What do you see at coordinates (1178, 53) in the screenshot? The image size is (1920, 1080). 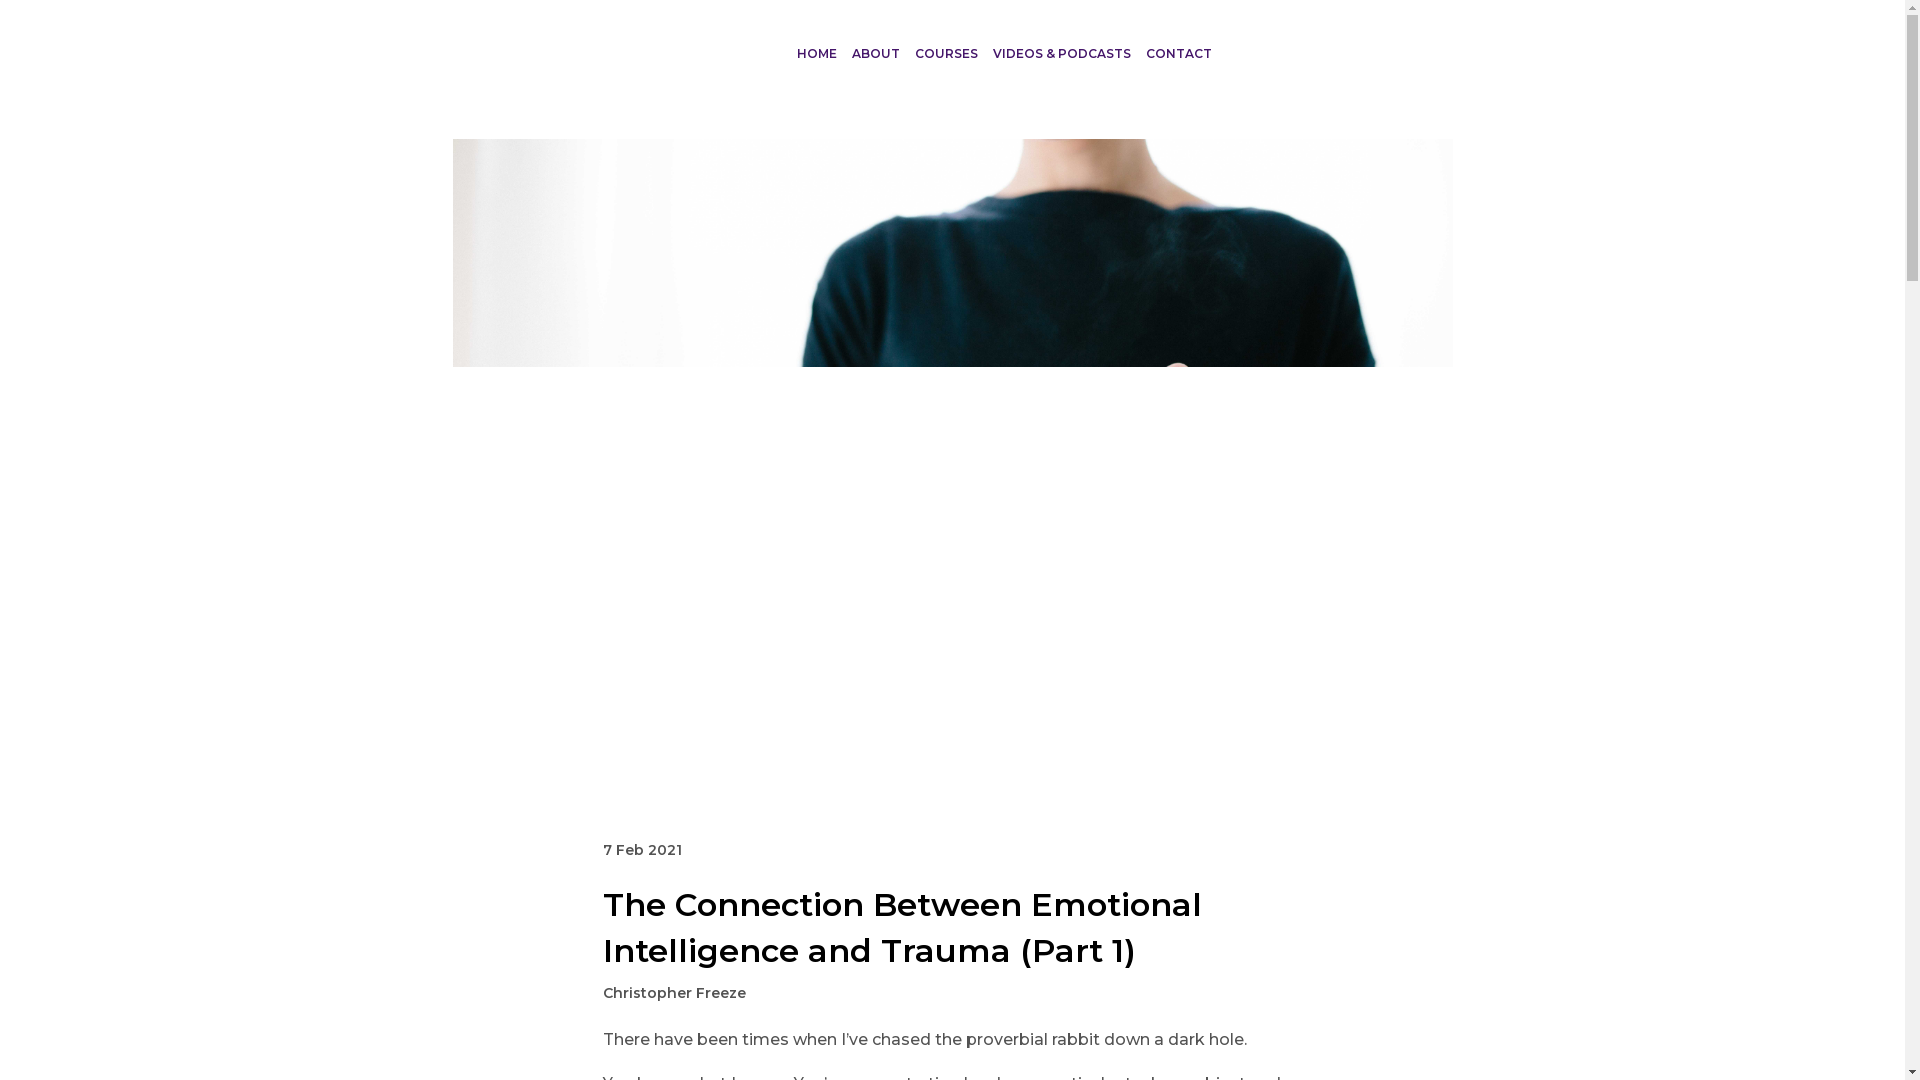 I see `CONTACT` at bounding box center [1178, 53].